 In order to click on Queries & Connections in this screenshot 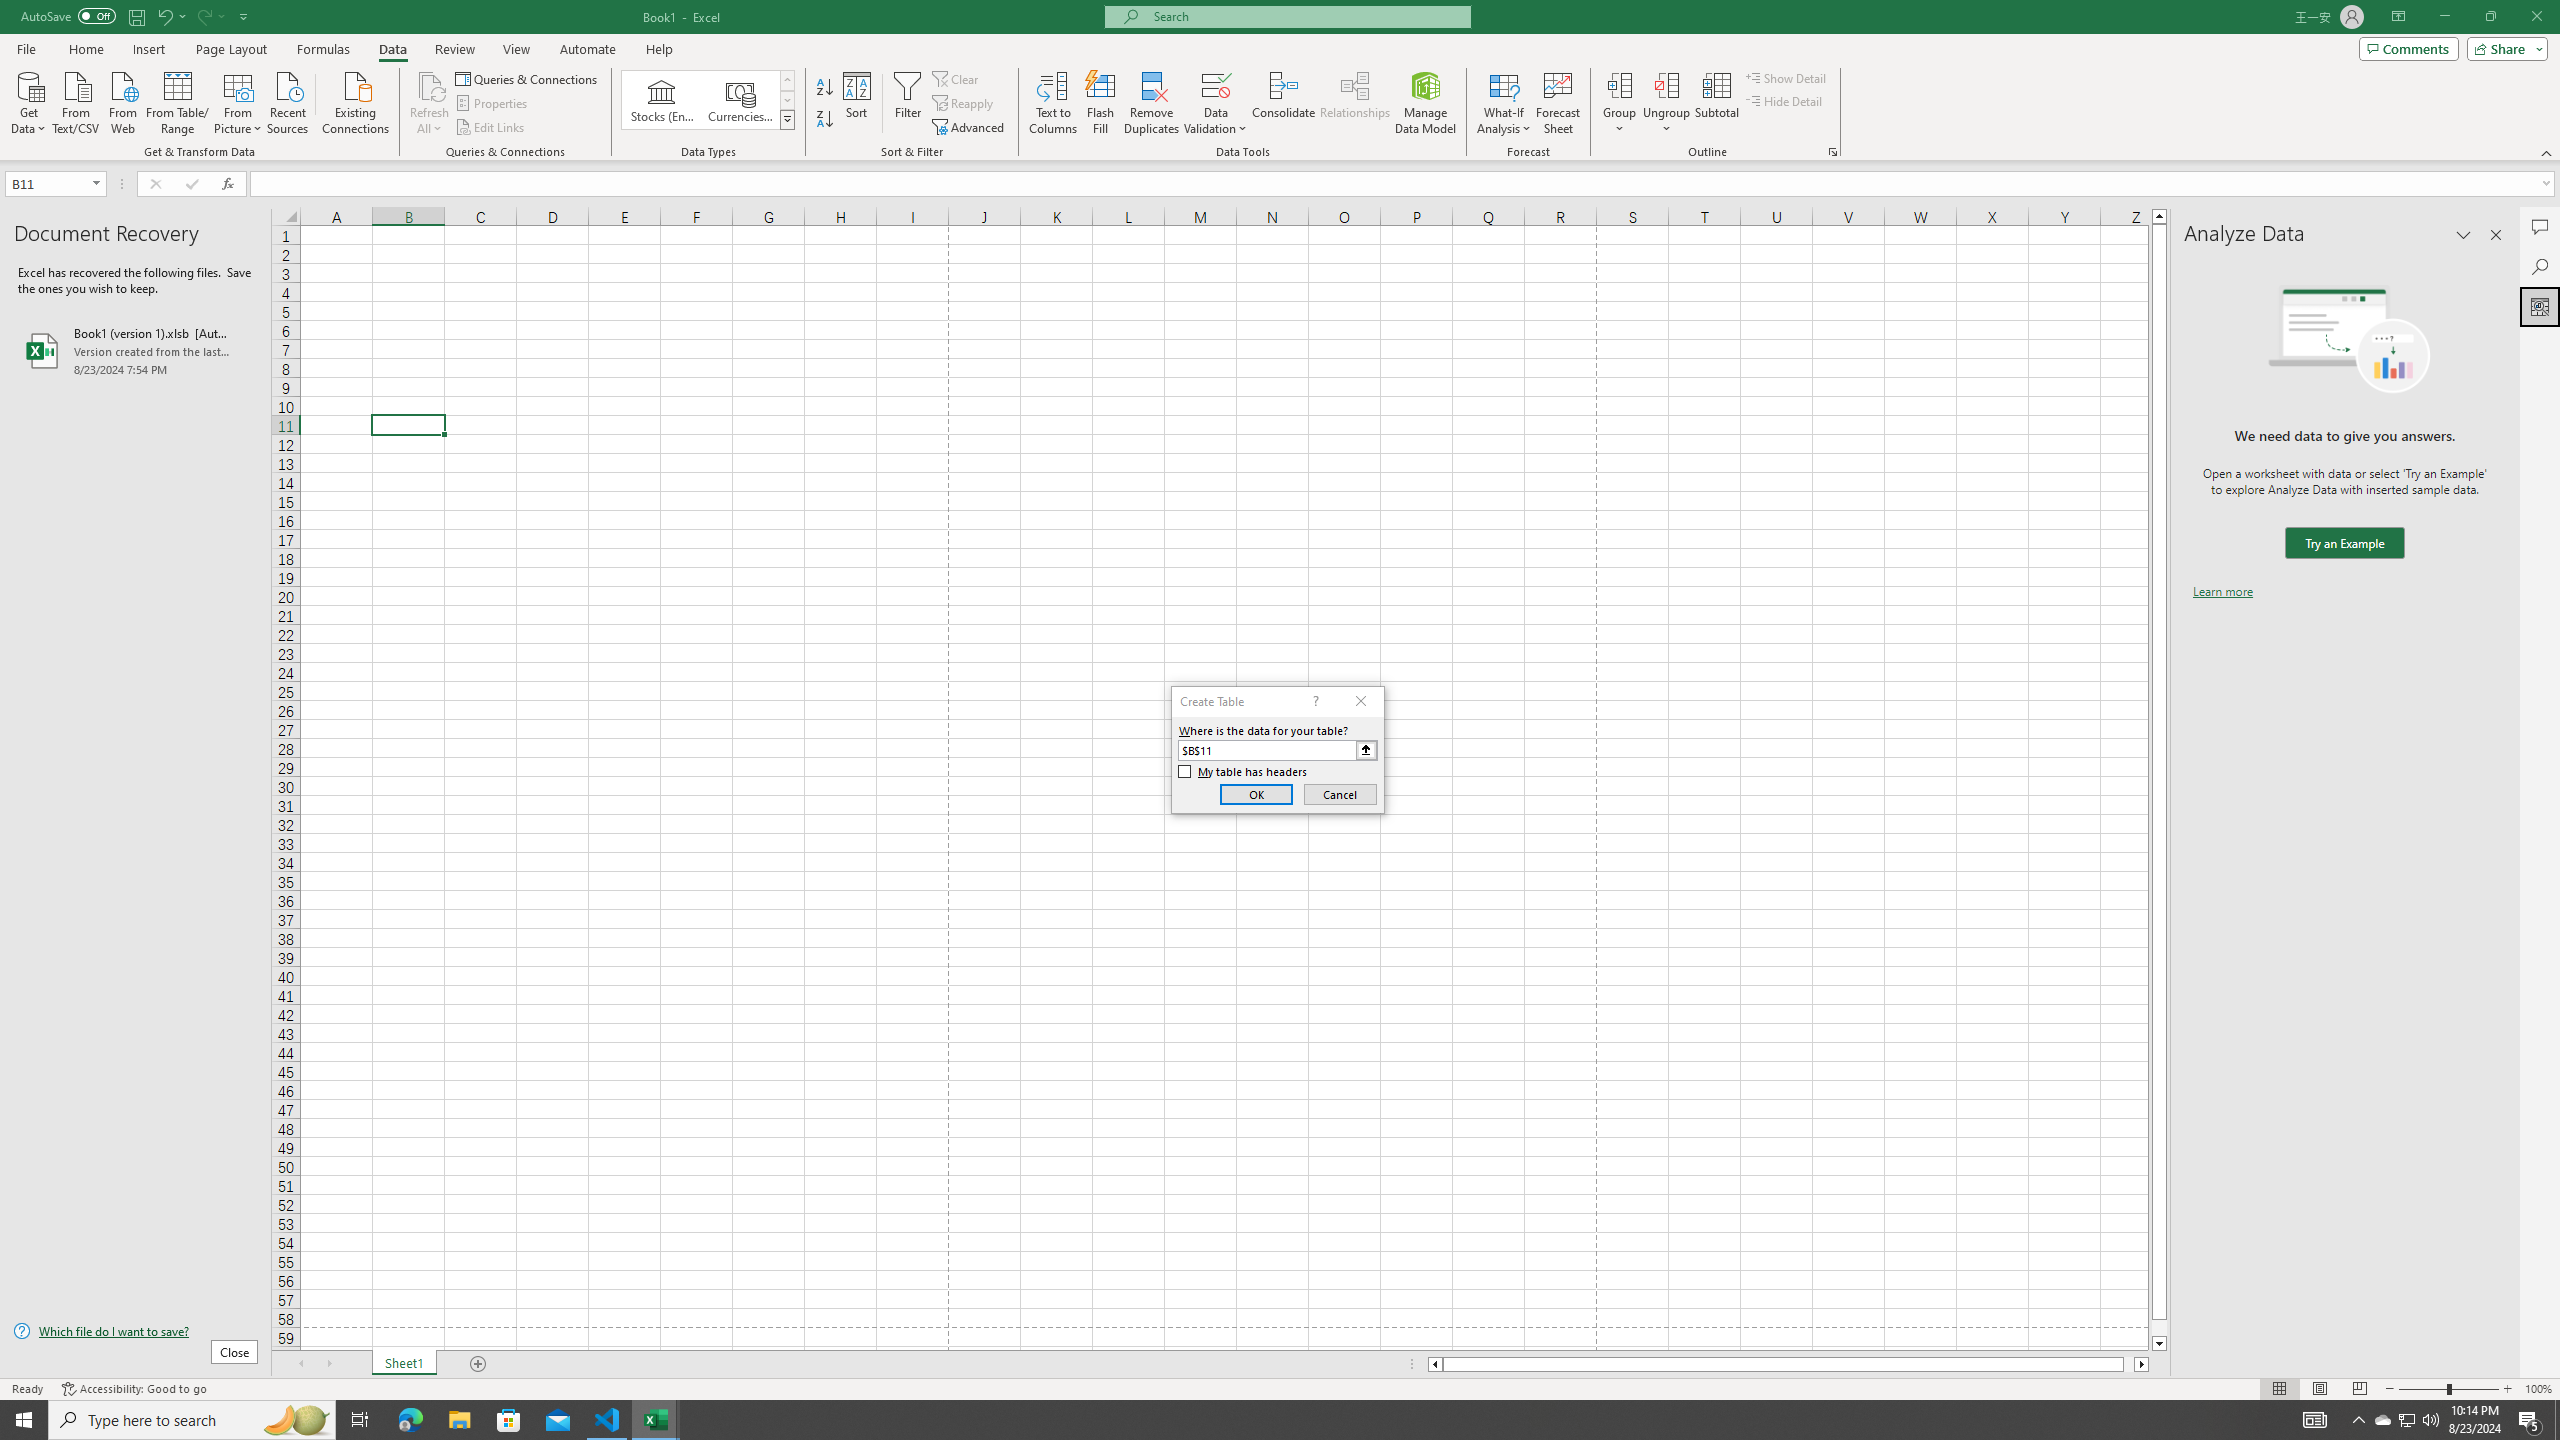, I will do `click(528, 78)`.